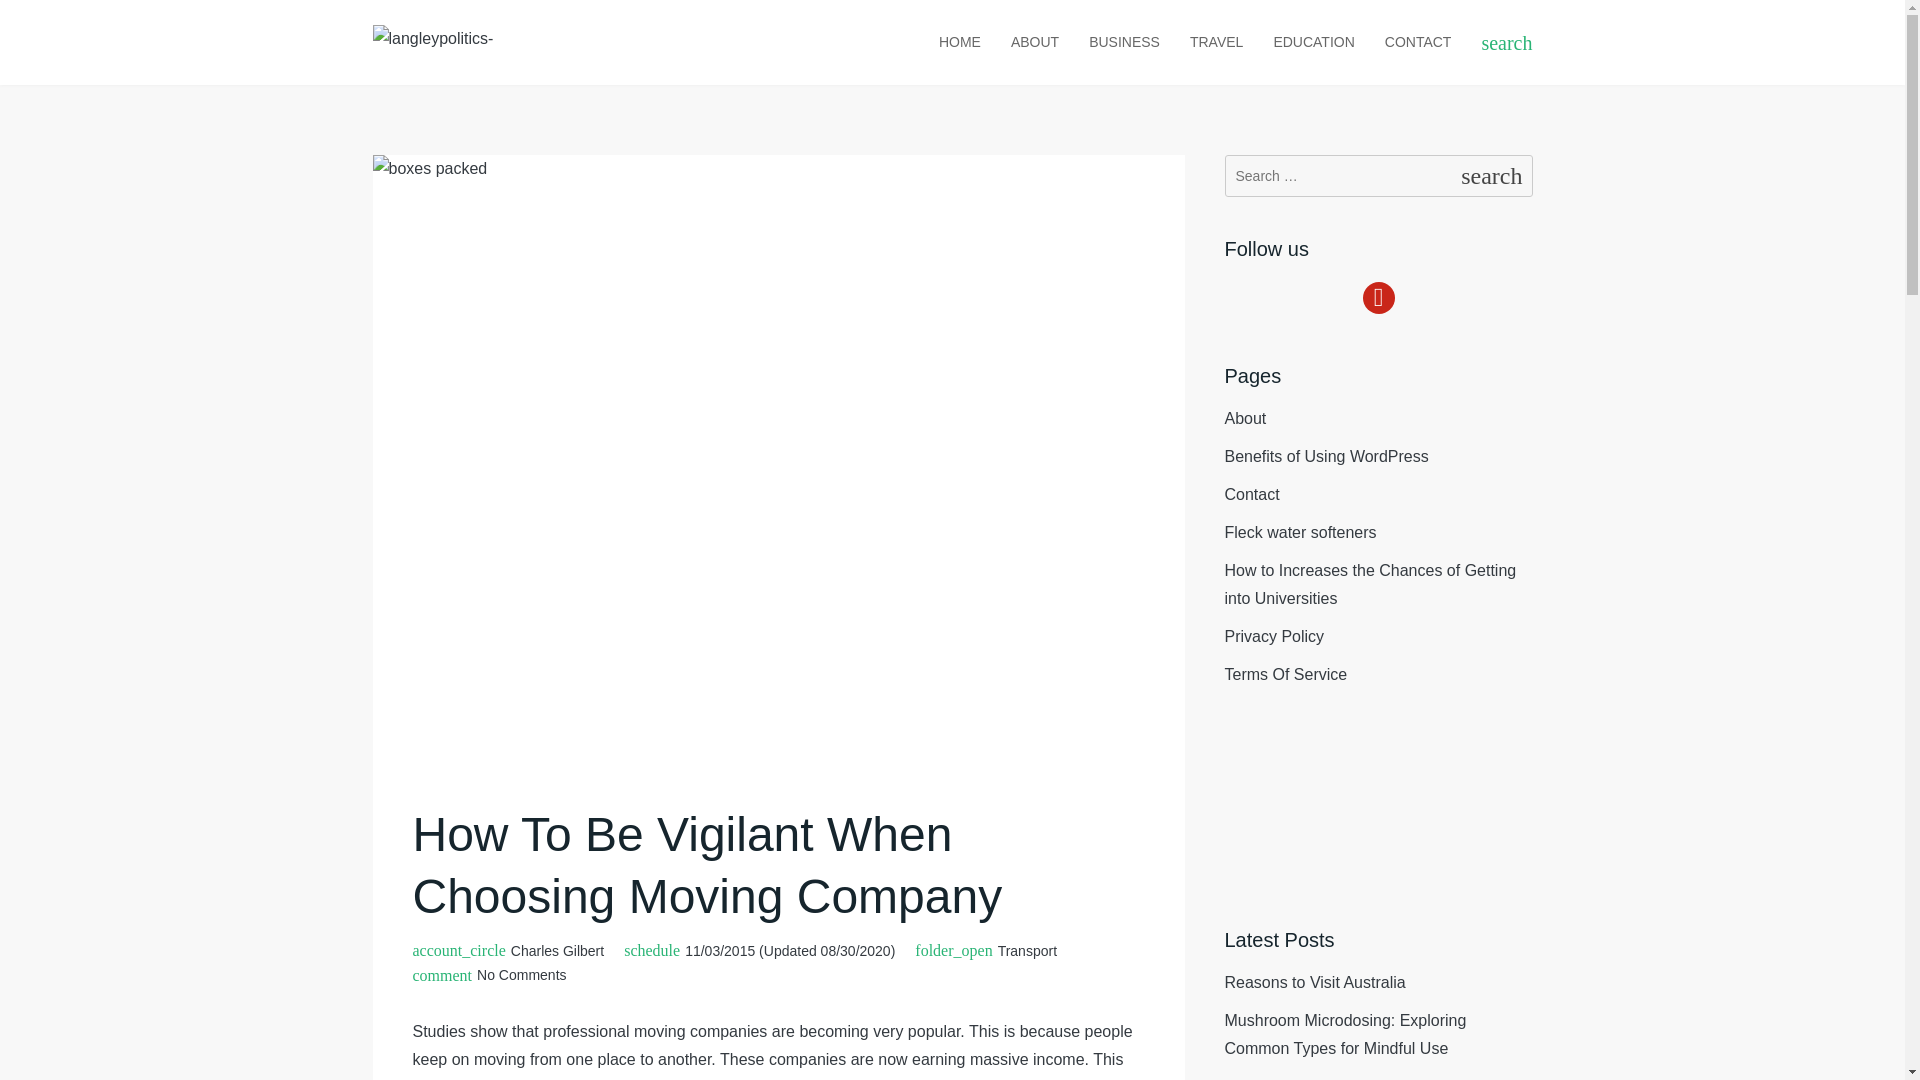 Image resolution: width=1920 pixels, height=1080 pixels. I want to click on Reasons to Visit Australia, so click(1314, 982).